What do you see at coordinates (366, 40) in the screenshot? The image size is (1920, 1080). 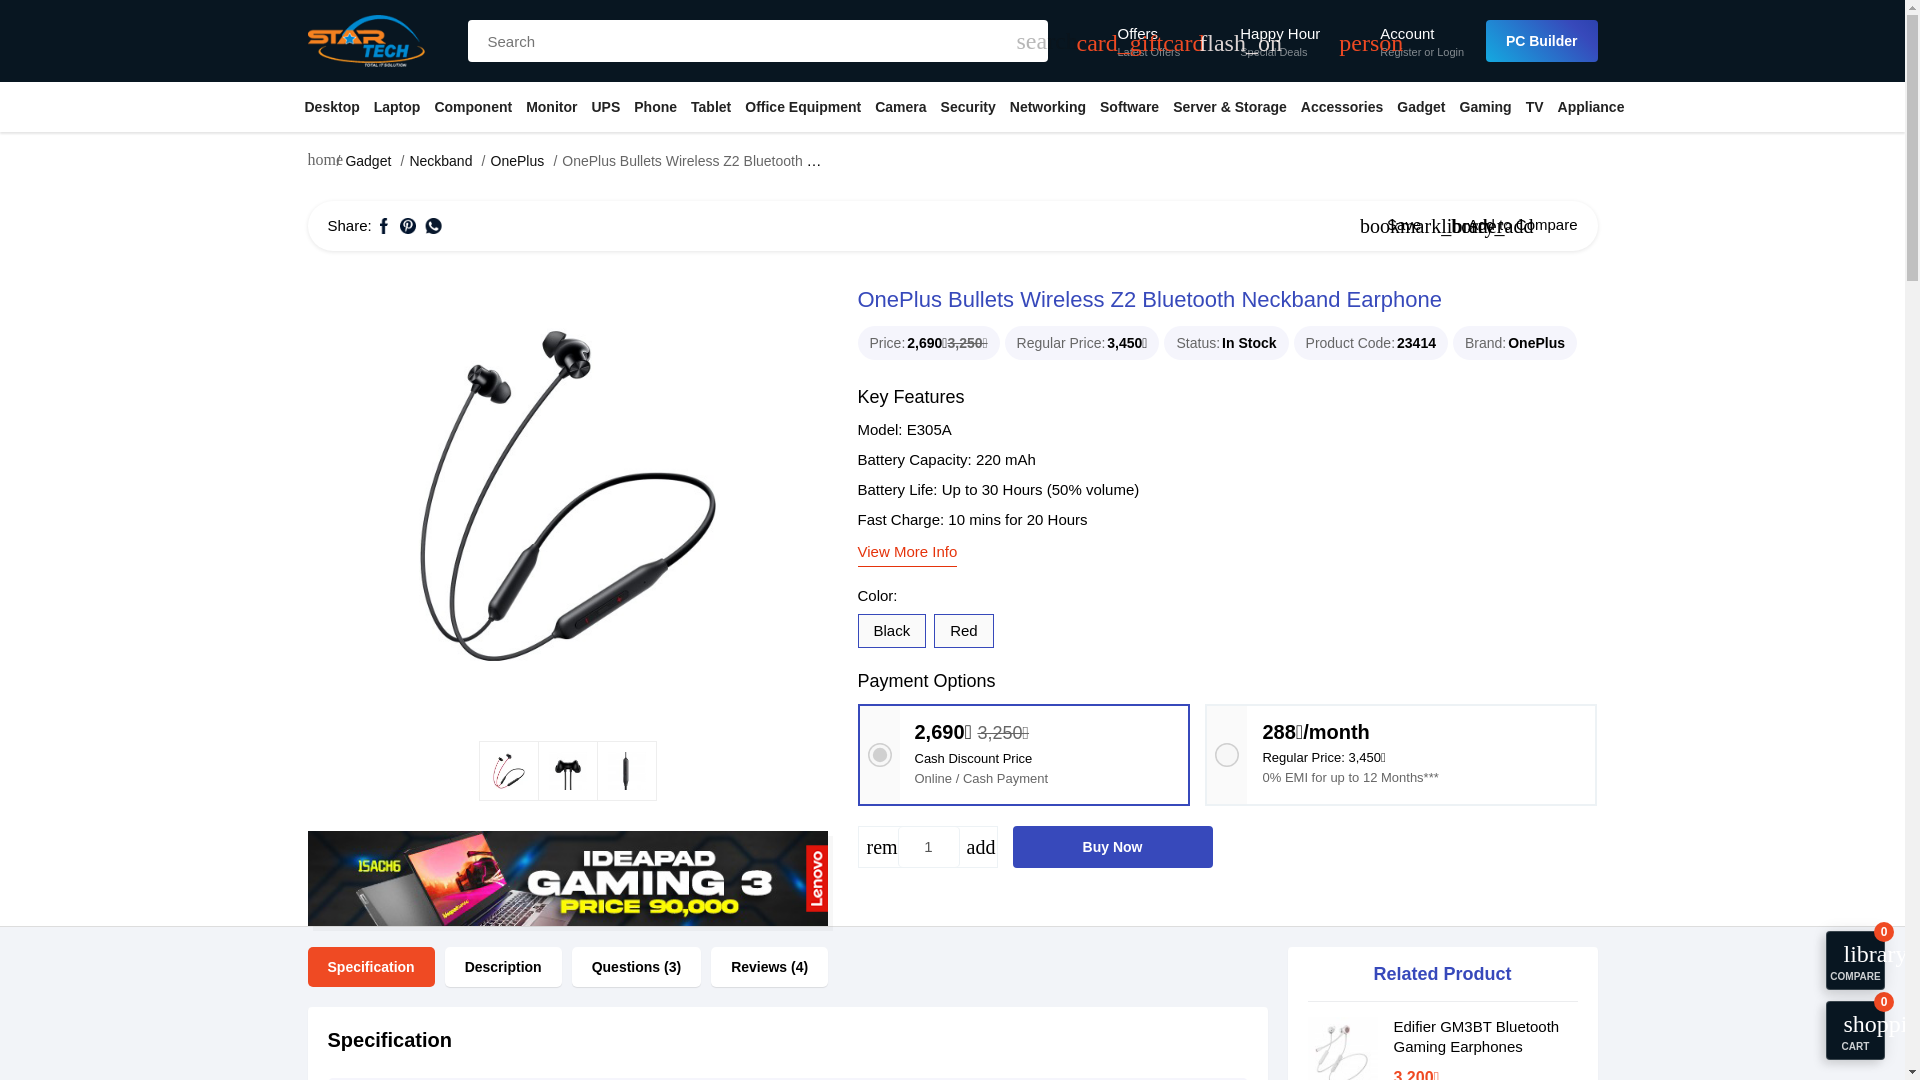 I see `Star Tech Ltd ` at bounding box center [366, 40].